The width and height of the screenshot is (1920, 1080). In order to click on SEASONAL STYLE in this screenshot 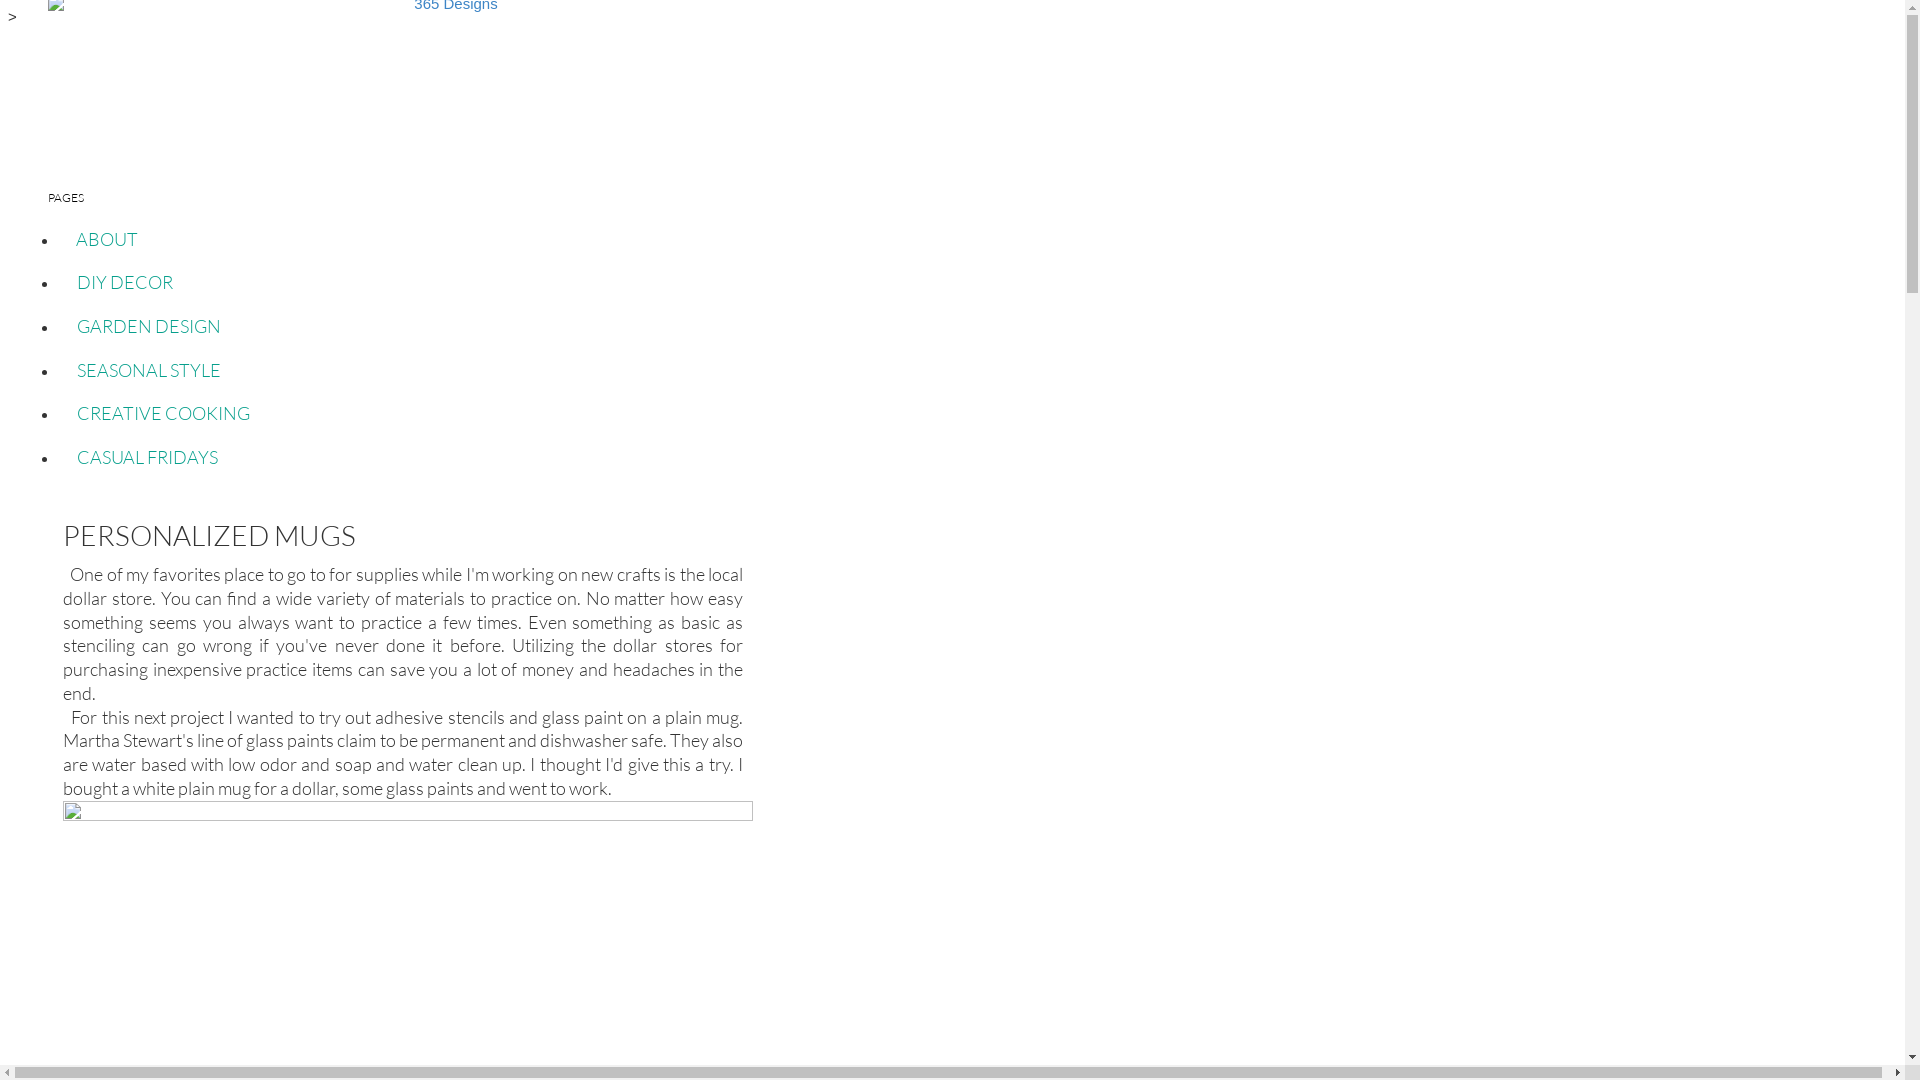, I will do `click(149, 370)`.